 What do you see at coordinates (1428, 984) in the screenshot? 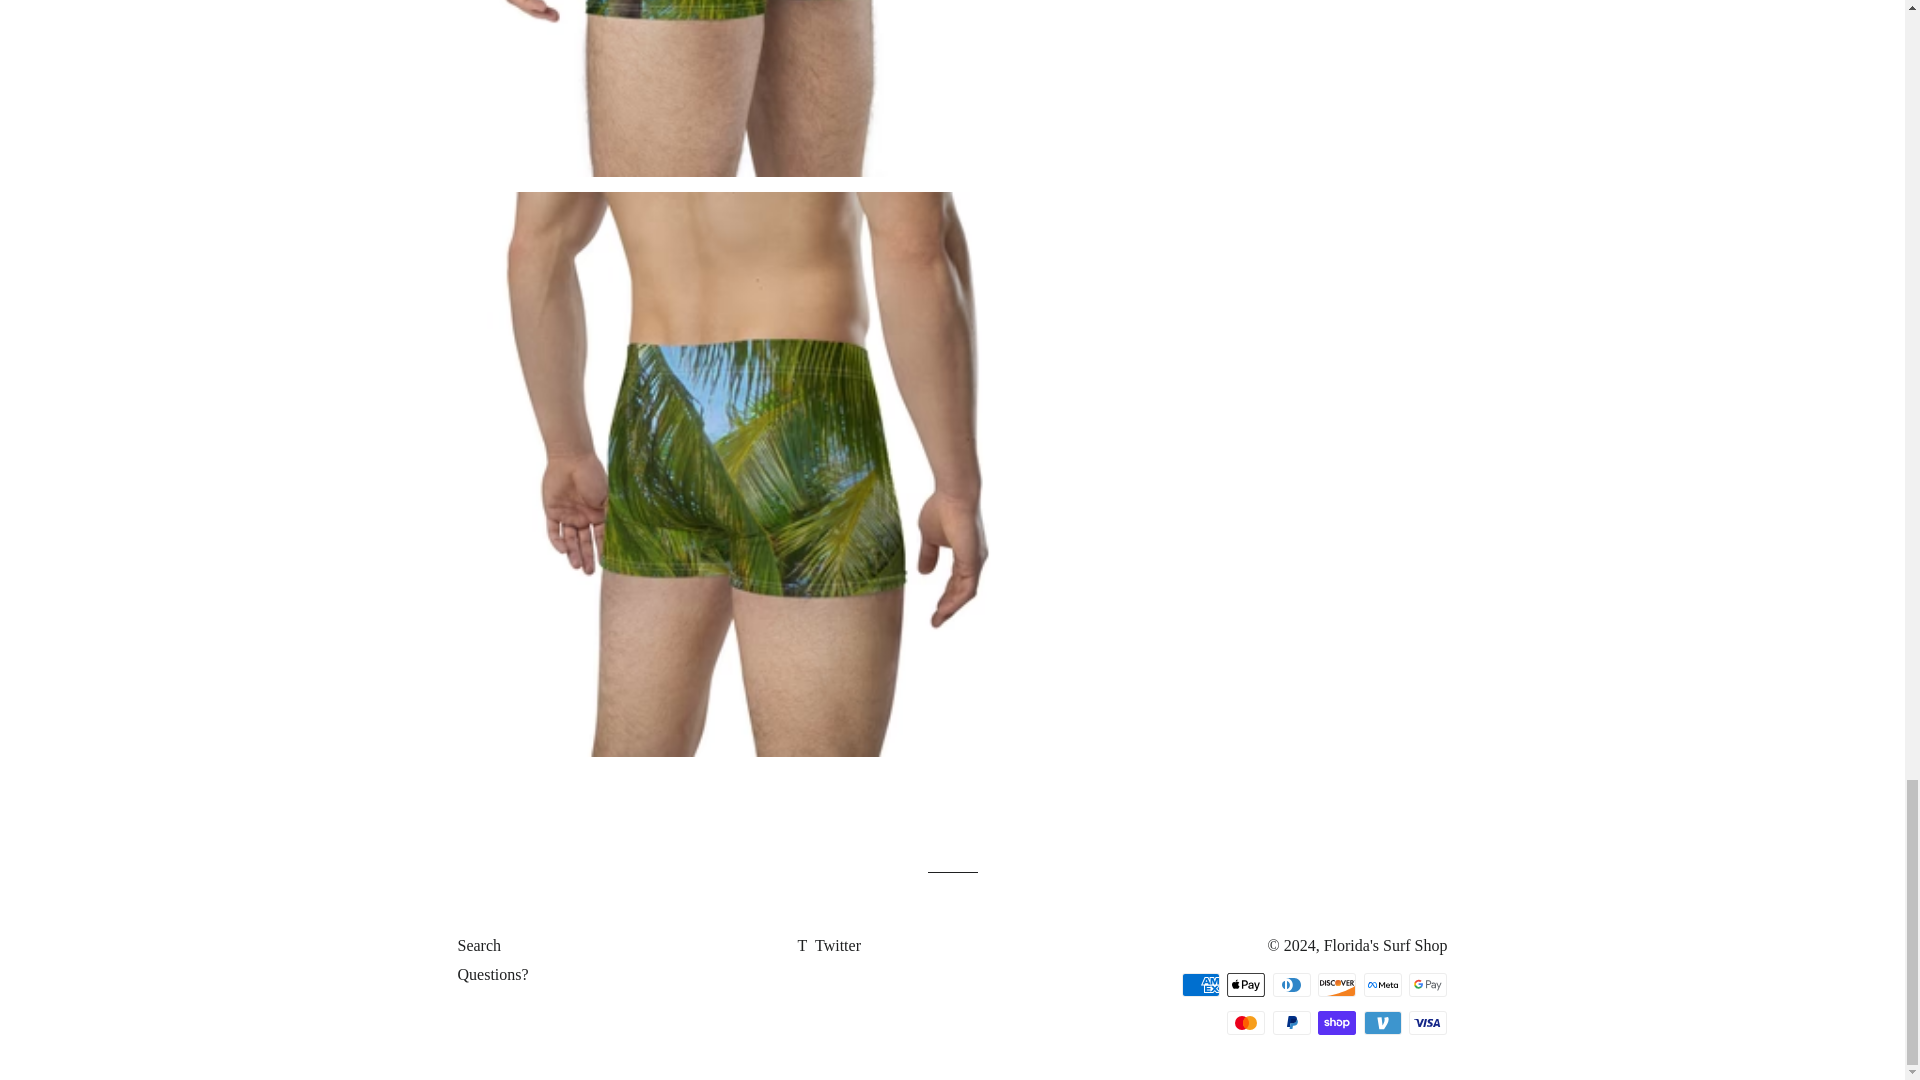
I see `Google Pay` at bounding box center [1428, 984].